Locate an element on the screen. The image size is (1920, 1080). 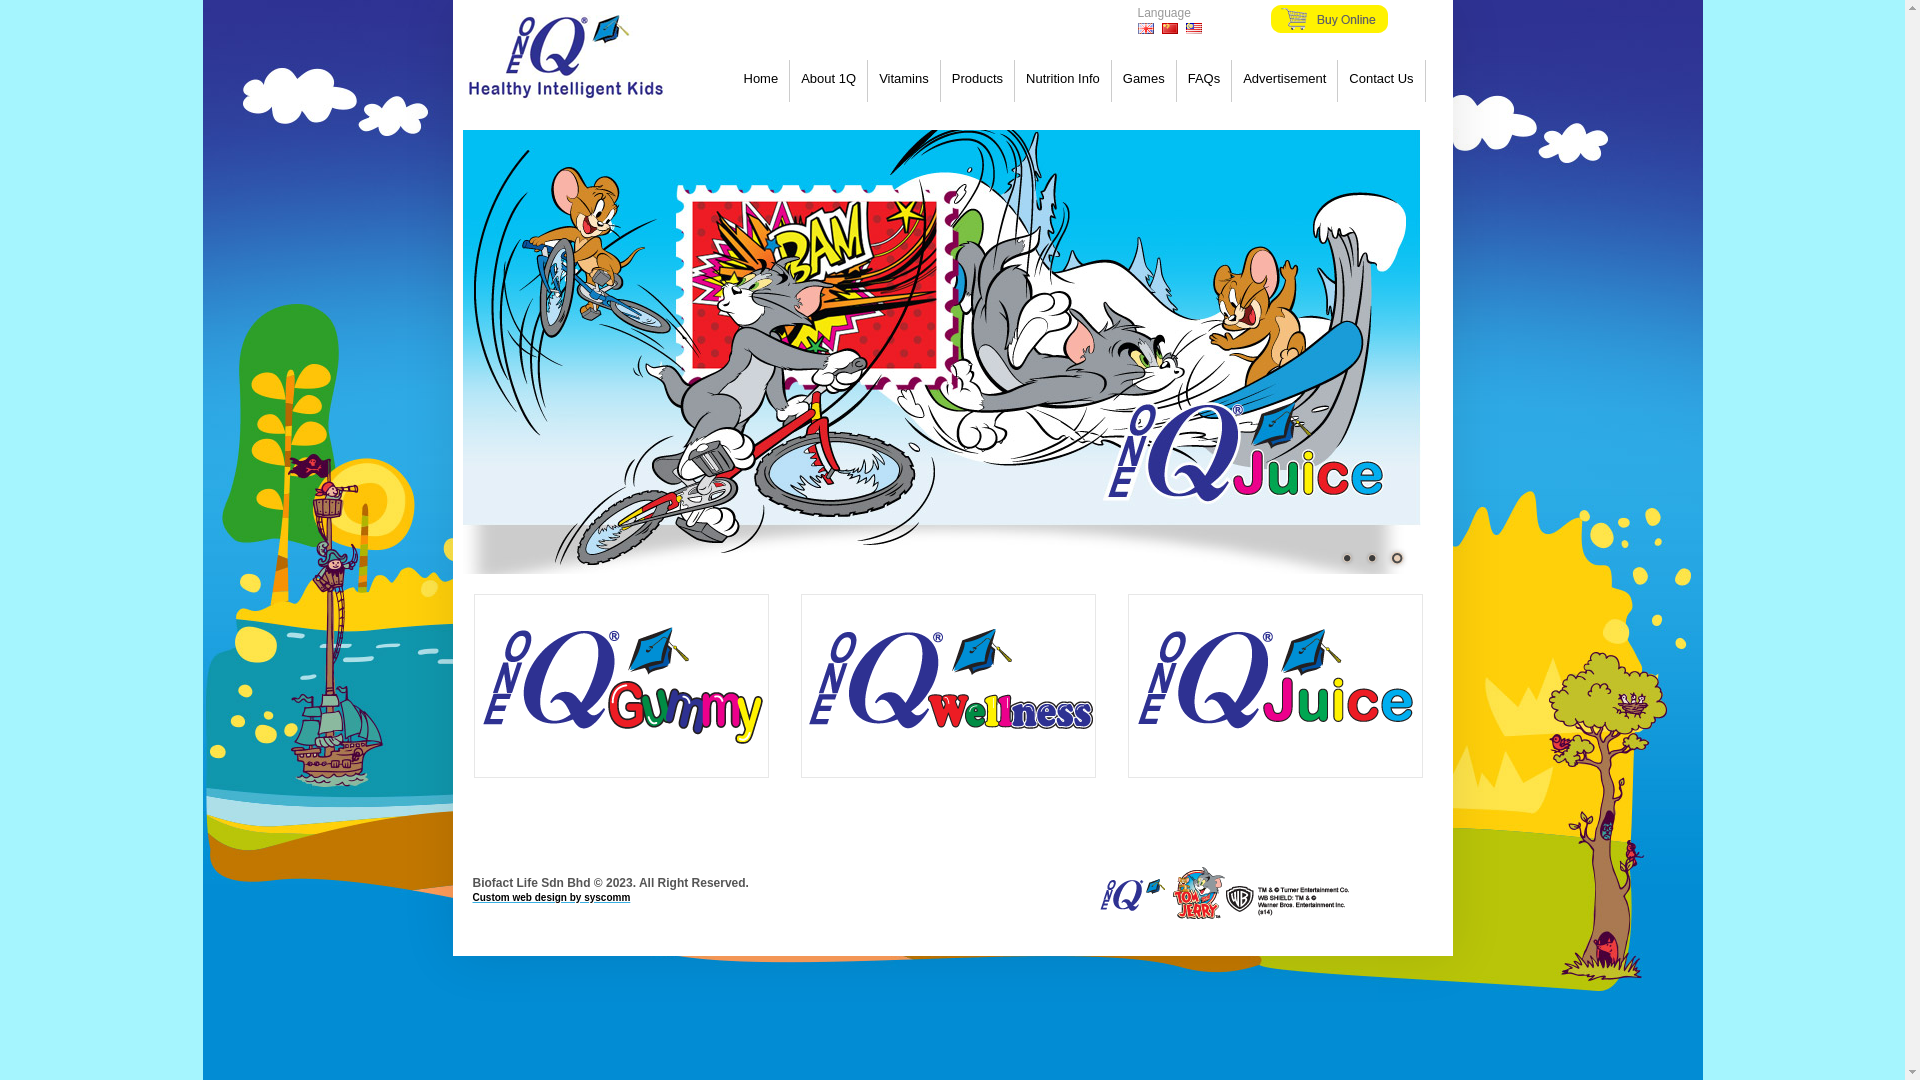
1 is located at coordinates (1347, 558).